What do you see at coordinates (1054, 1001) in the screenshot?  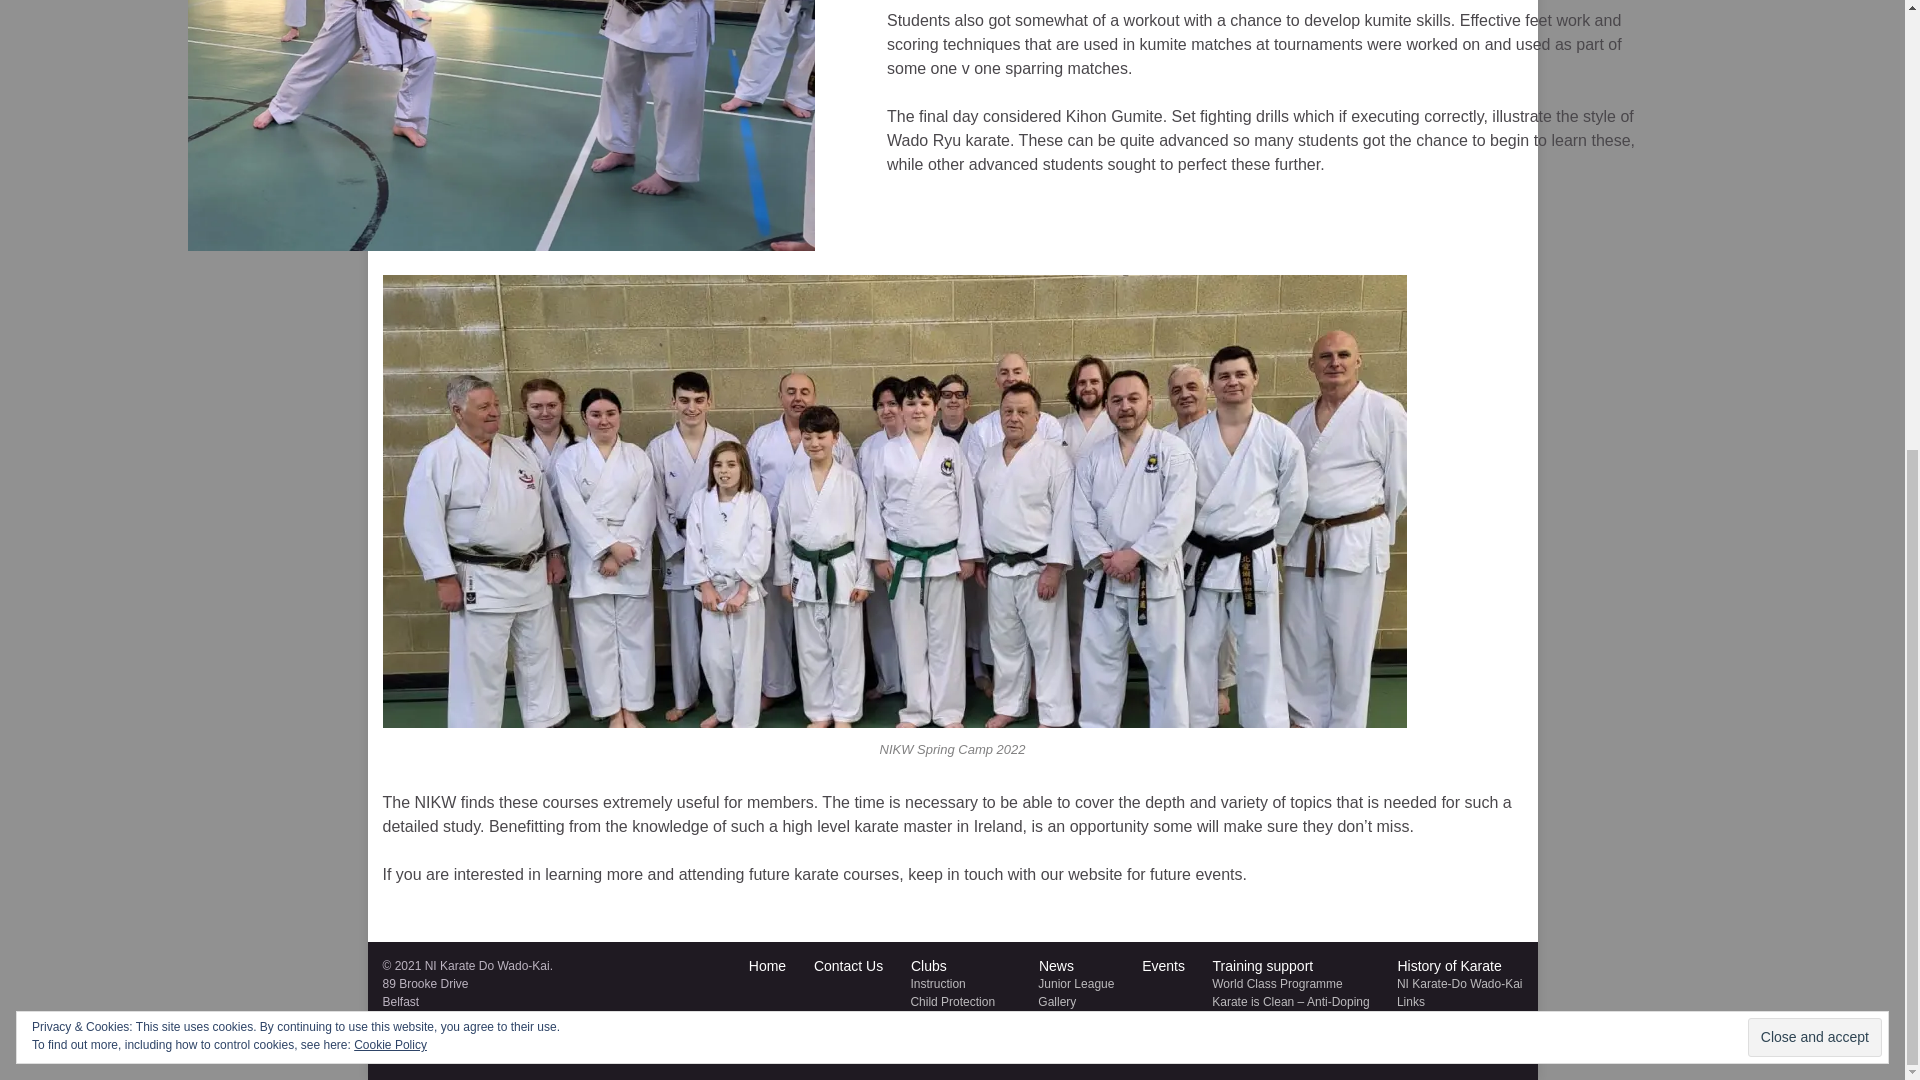 I see `Gallery` at bounding box center [1054, 1001].